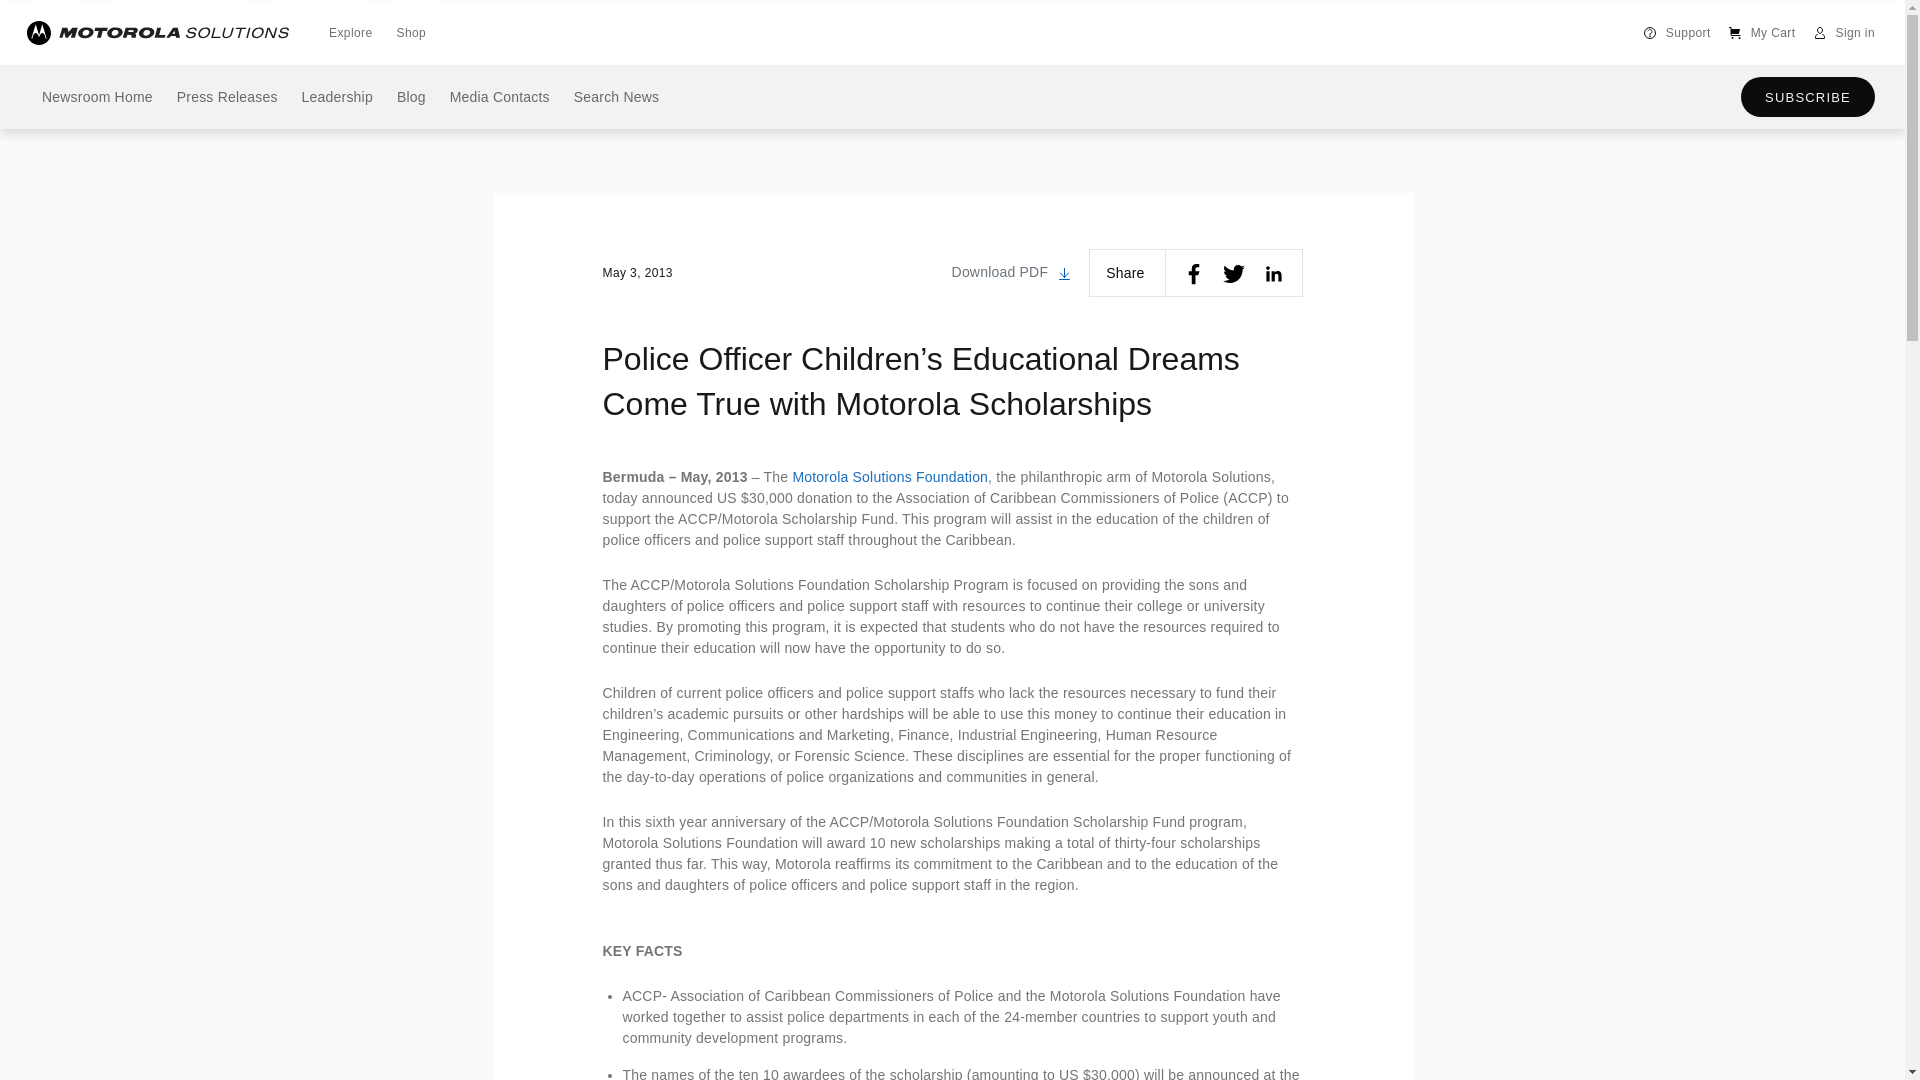 Image resolution: width=1920 pixels, height=1080 pixels. What do you see at coordinates (350, 32) in the screenshot?
I see `Explore` at bounding box center [350, 32].